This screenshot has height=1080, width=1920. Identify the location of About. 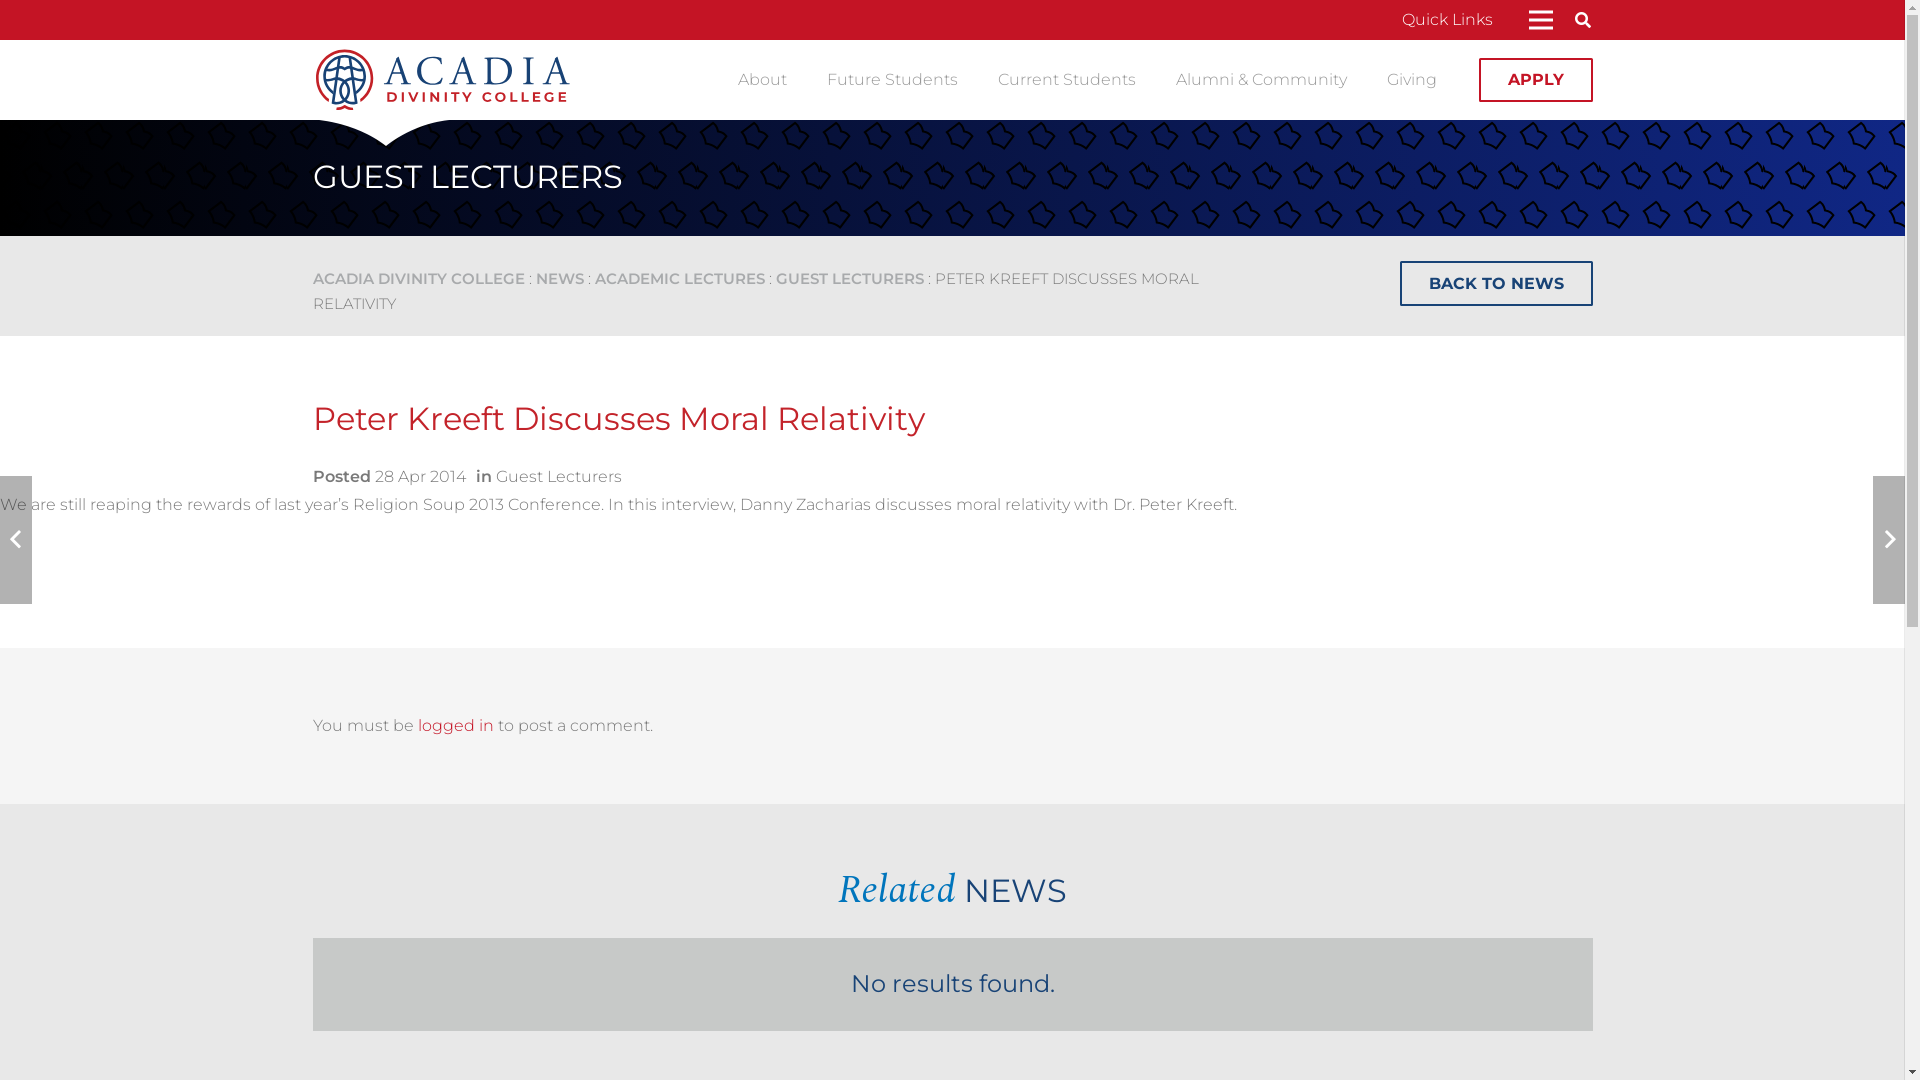
(762, 80).